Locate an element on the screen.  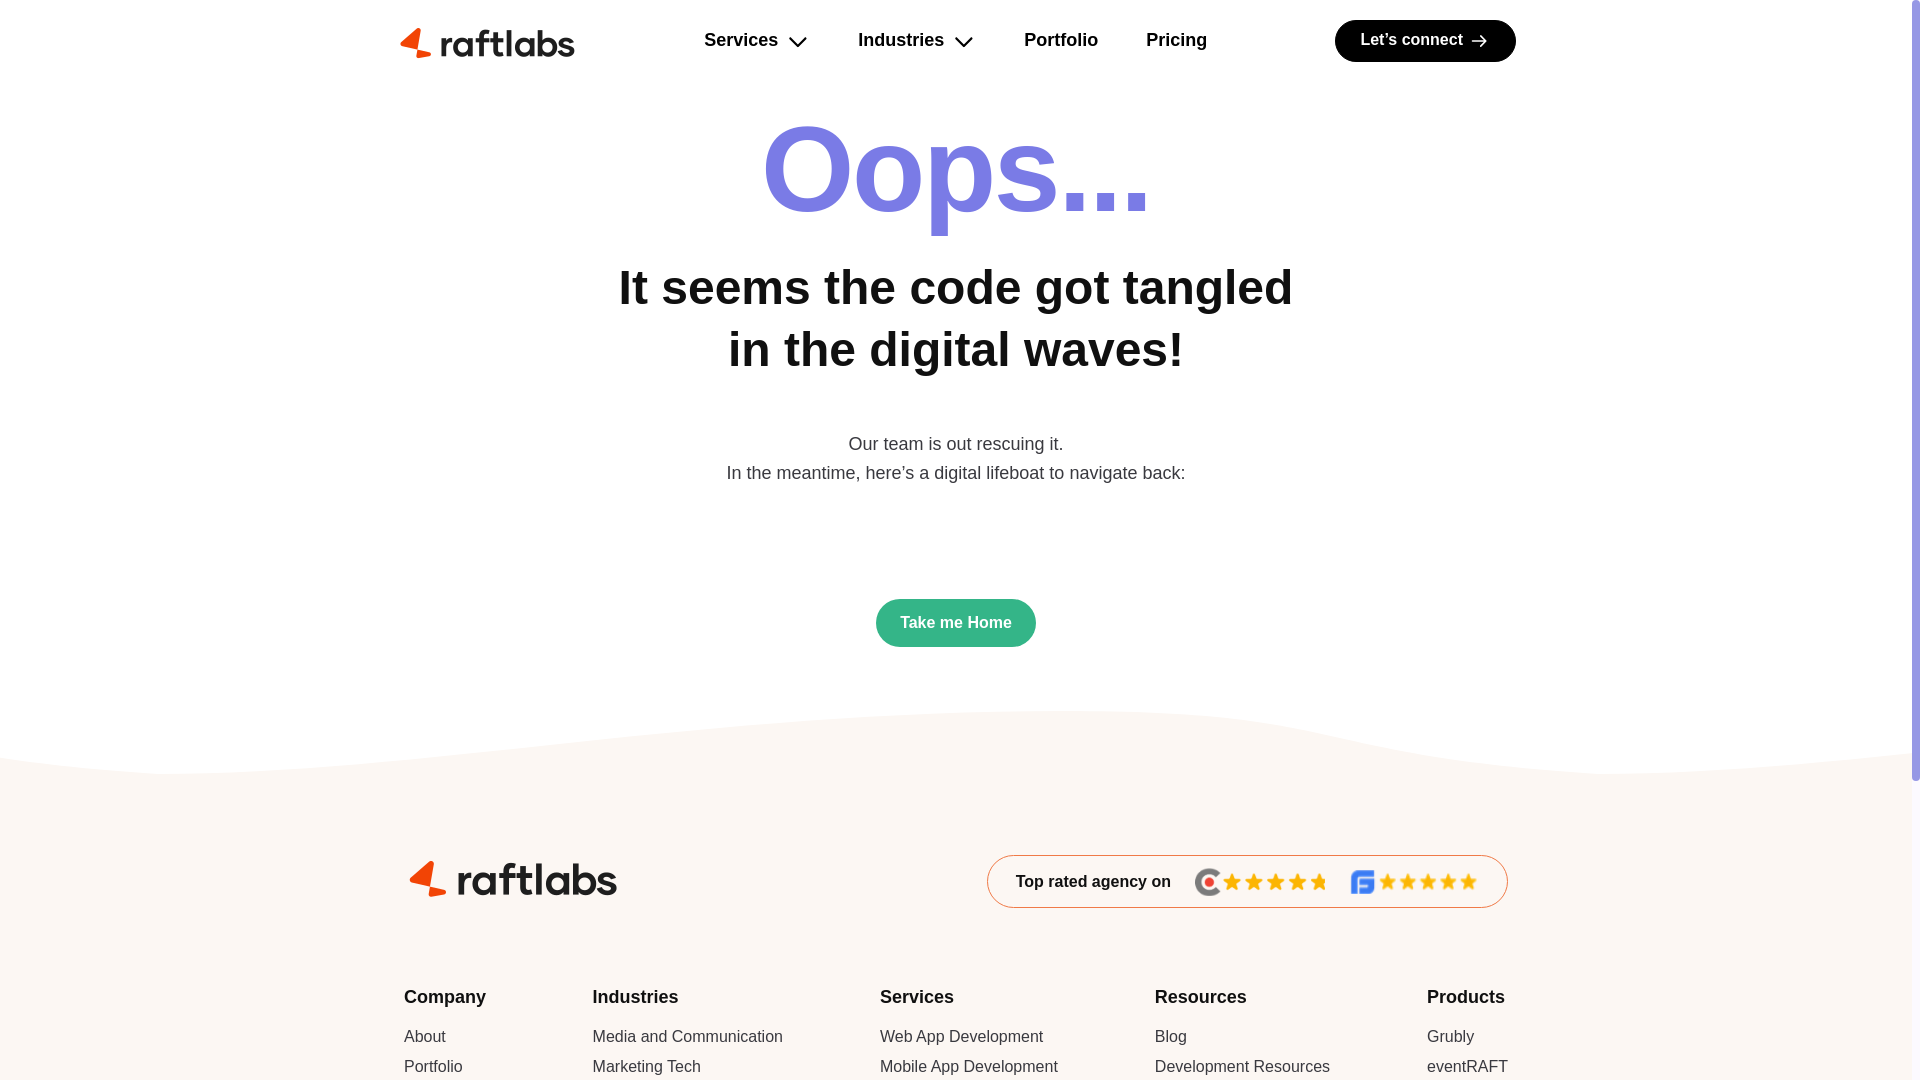
RaftLabs is located at coordinates (510, 876).